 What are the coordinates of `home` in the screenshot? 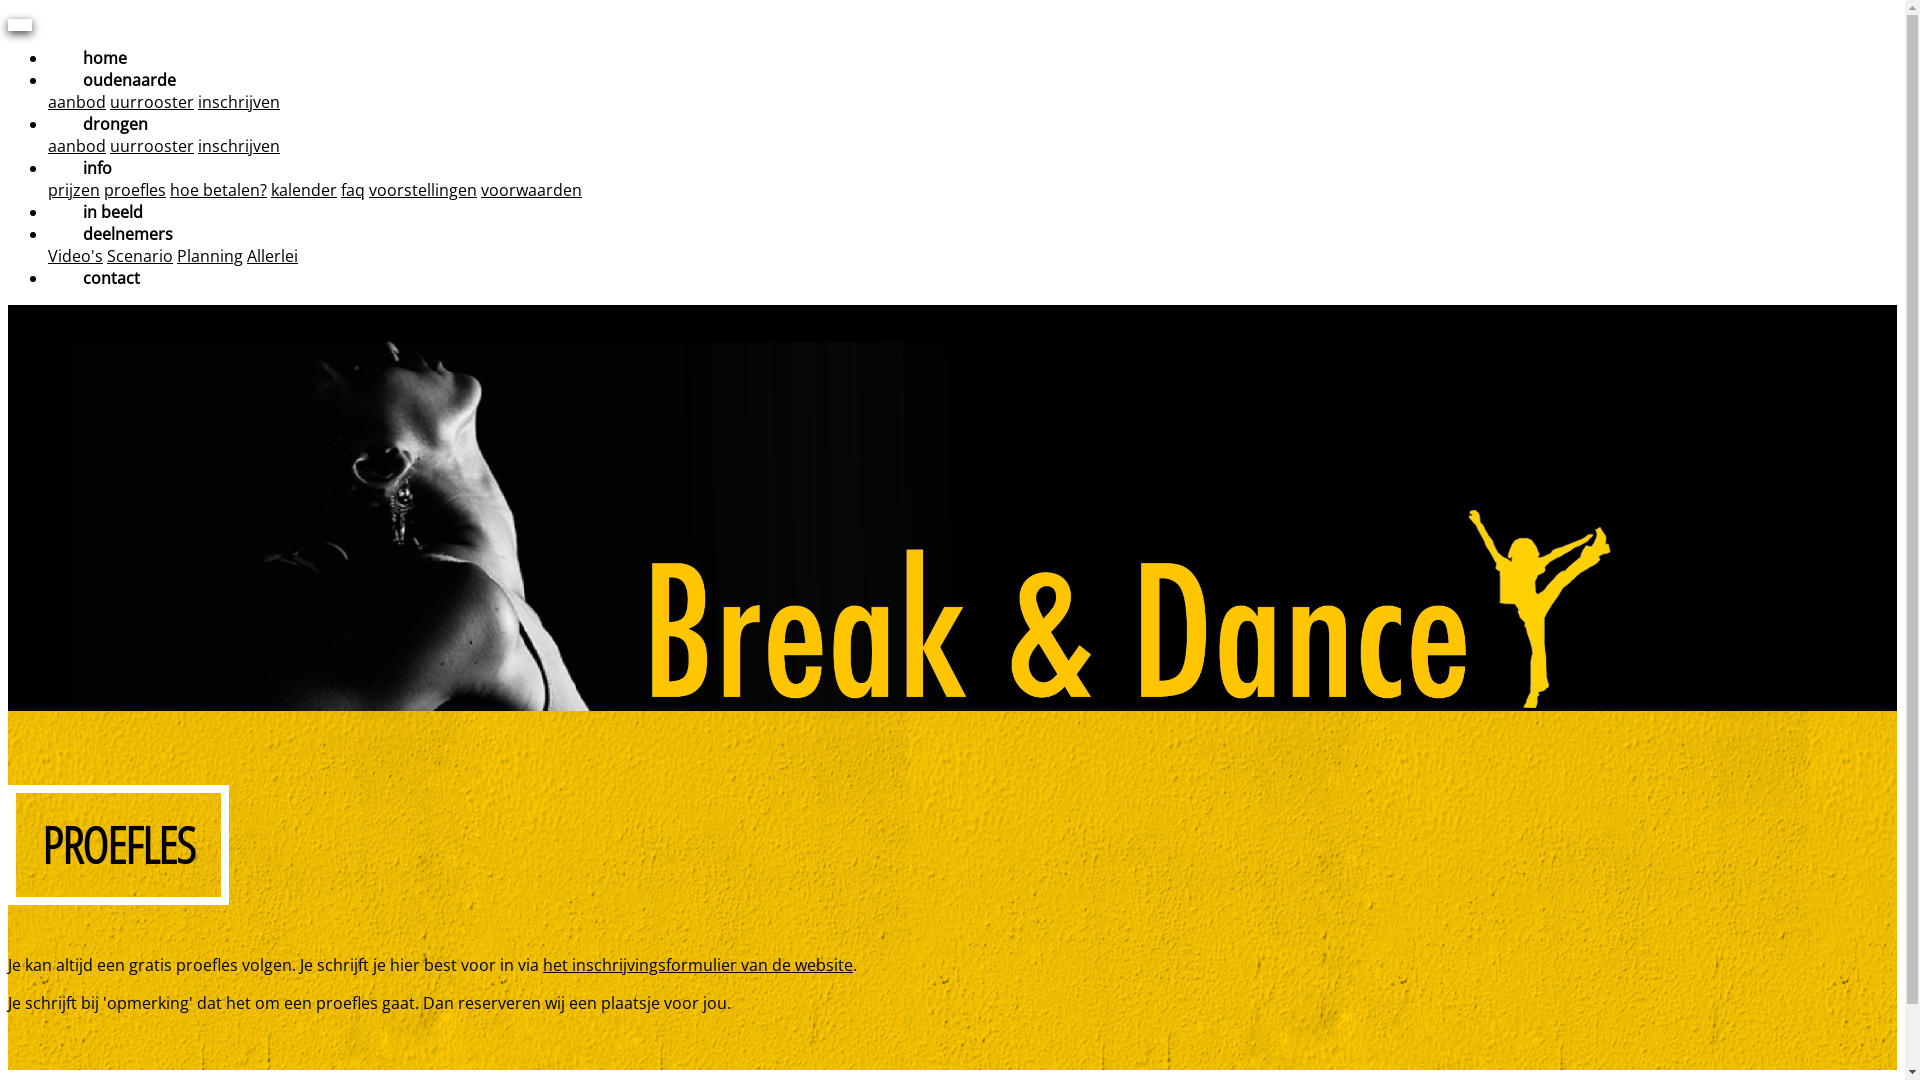 It's located at (105, 58).